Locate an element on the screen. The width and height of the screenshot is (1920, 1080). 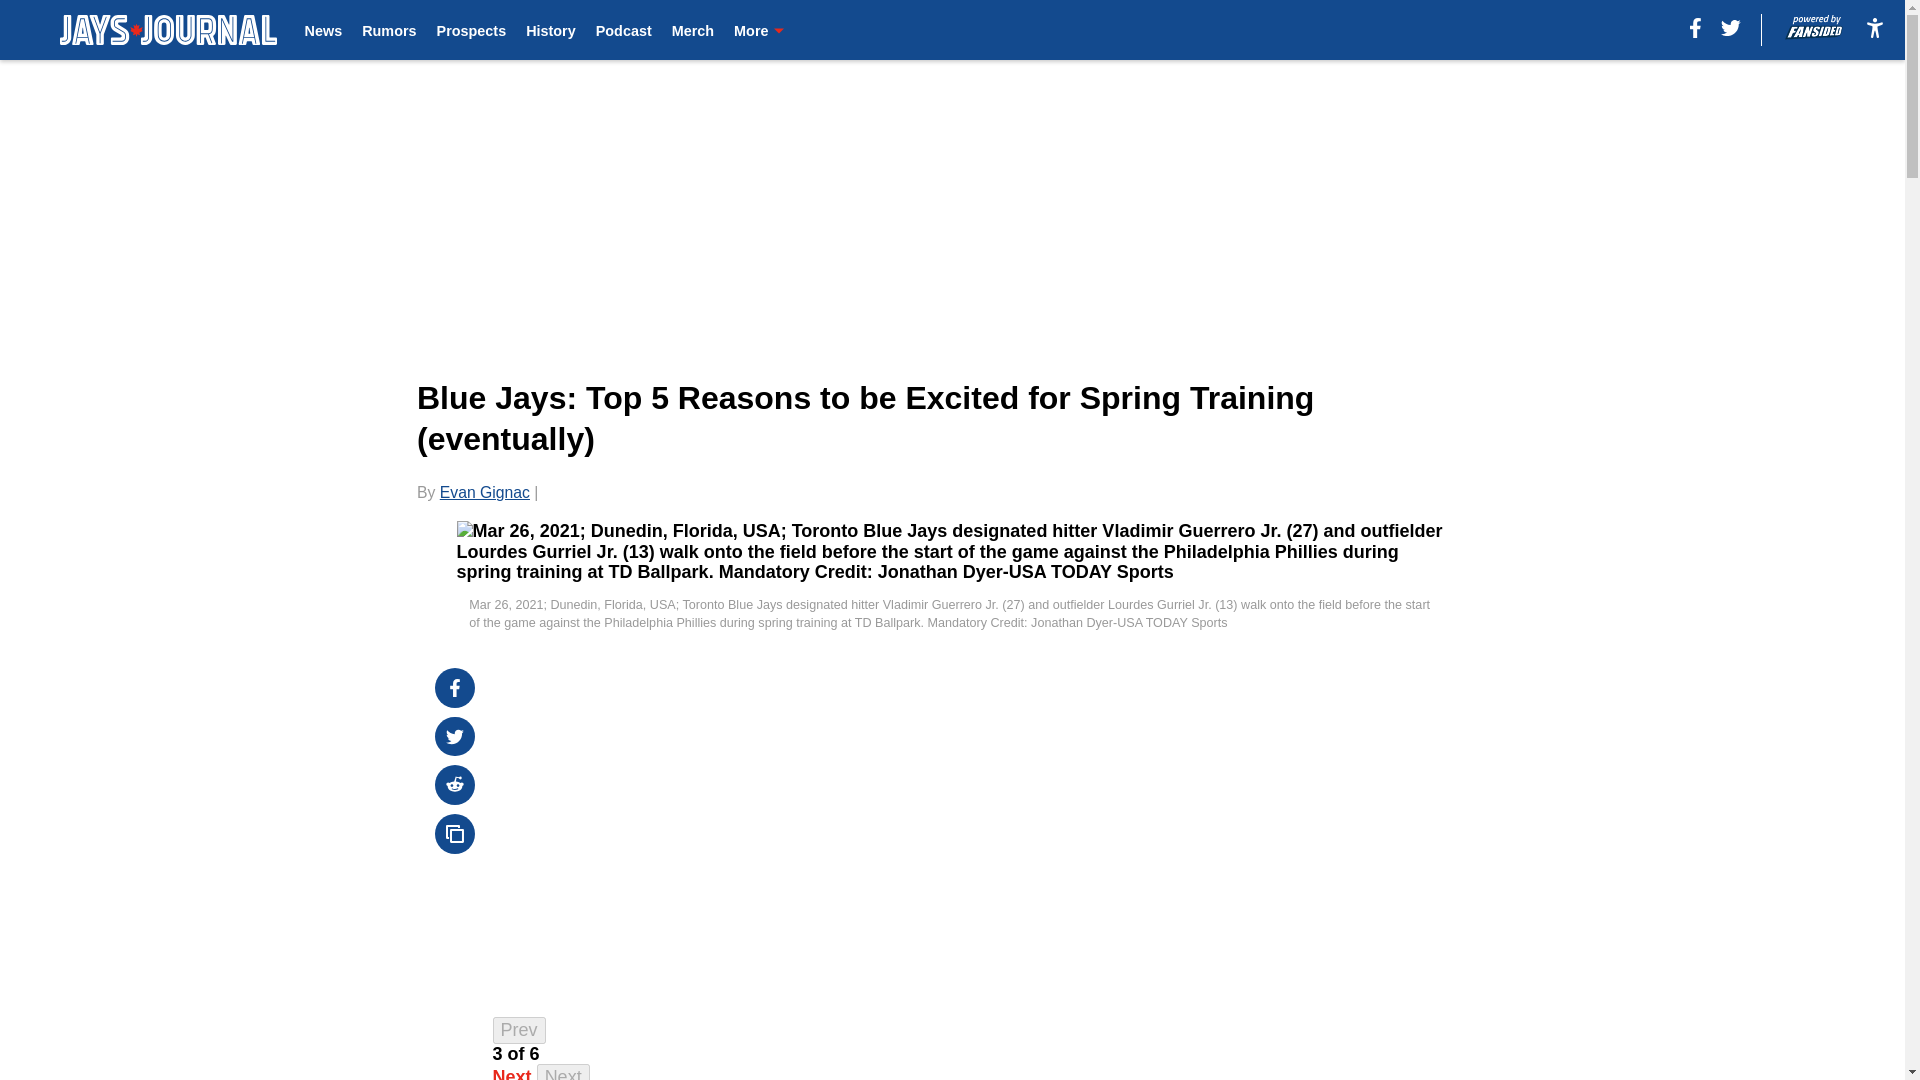
News is located at coordinates (324, 30).